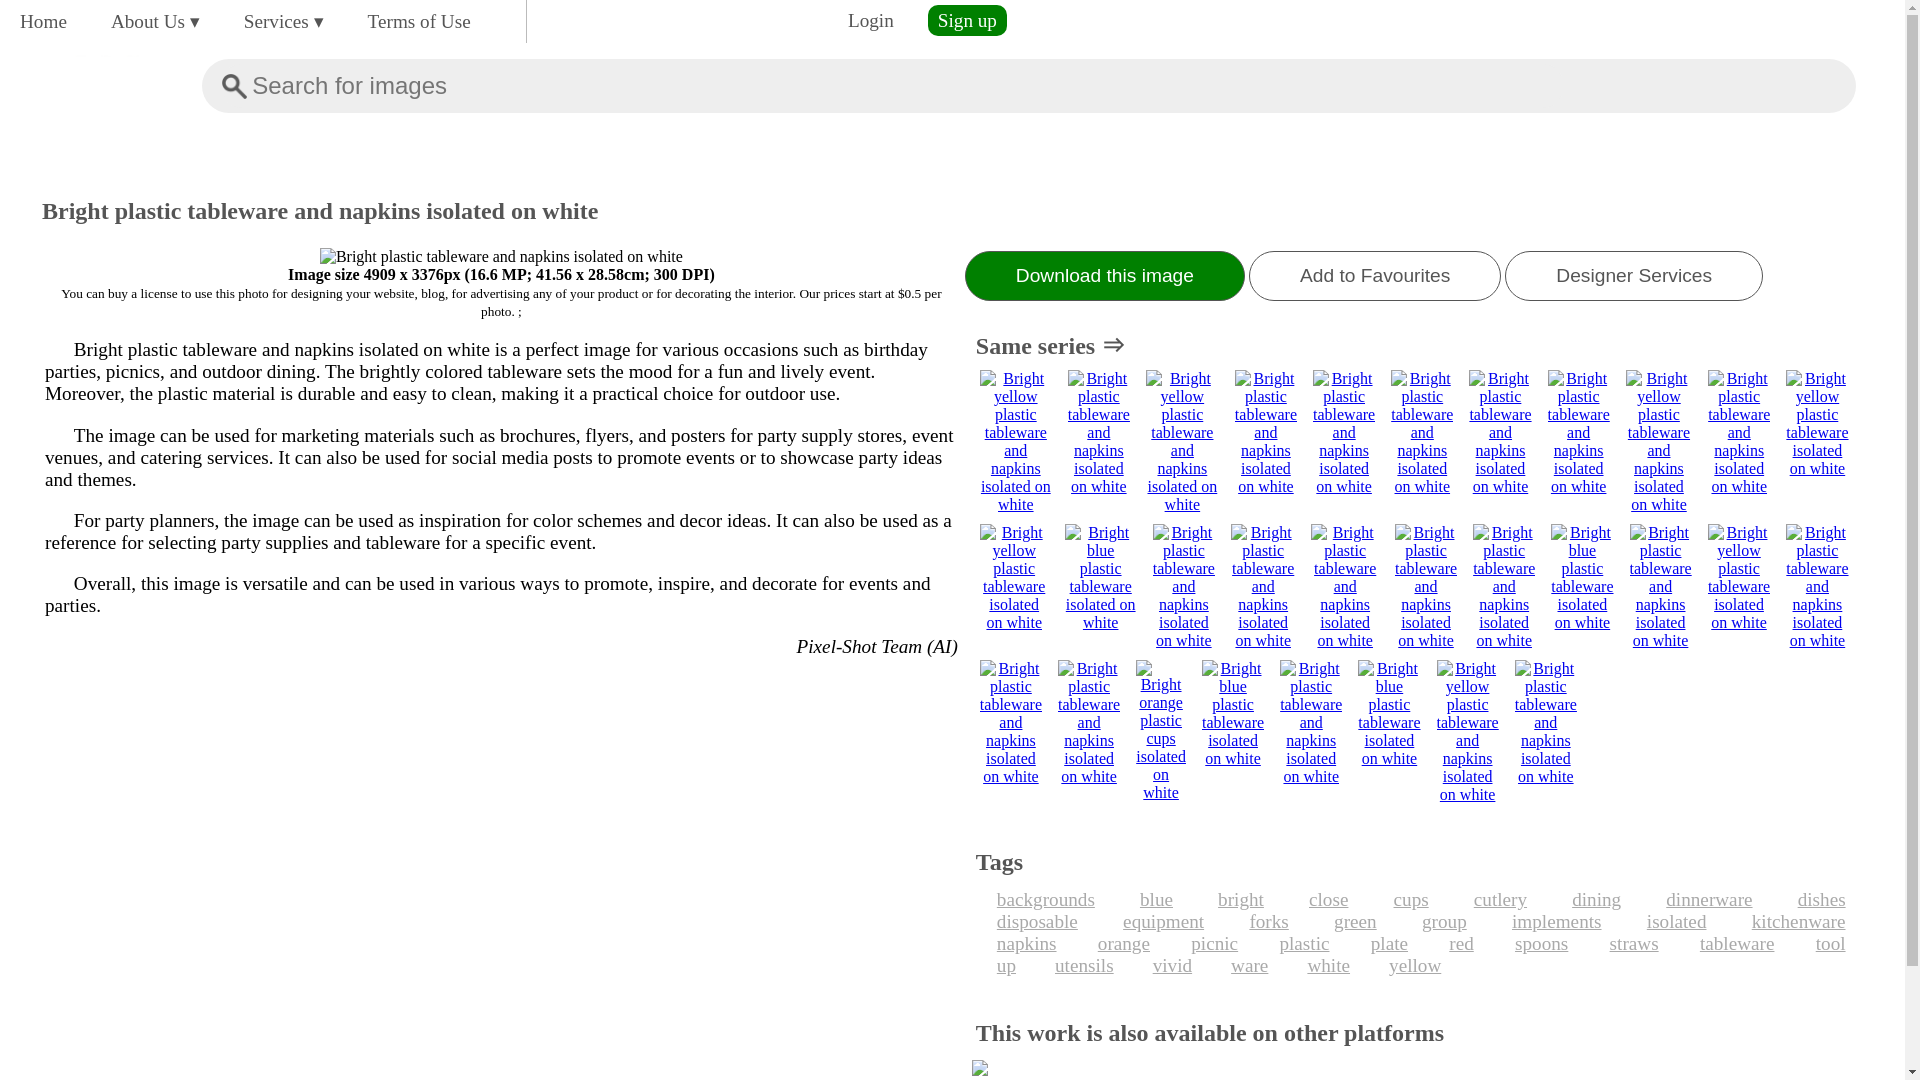 This screenshot has width=1920, height=1080. I want to click on Designer Services, so click(1634, 276).